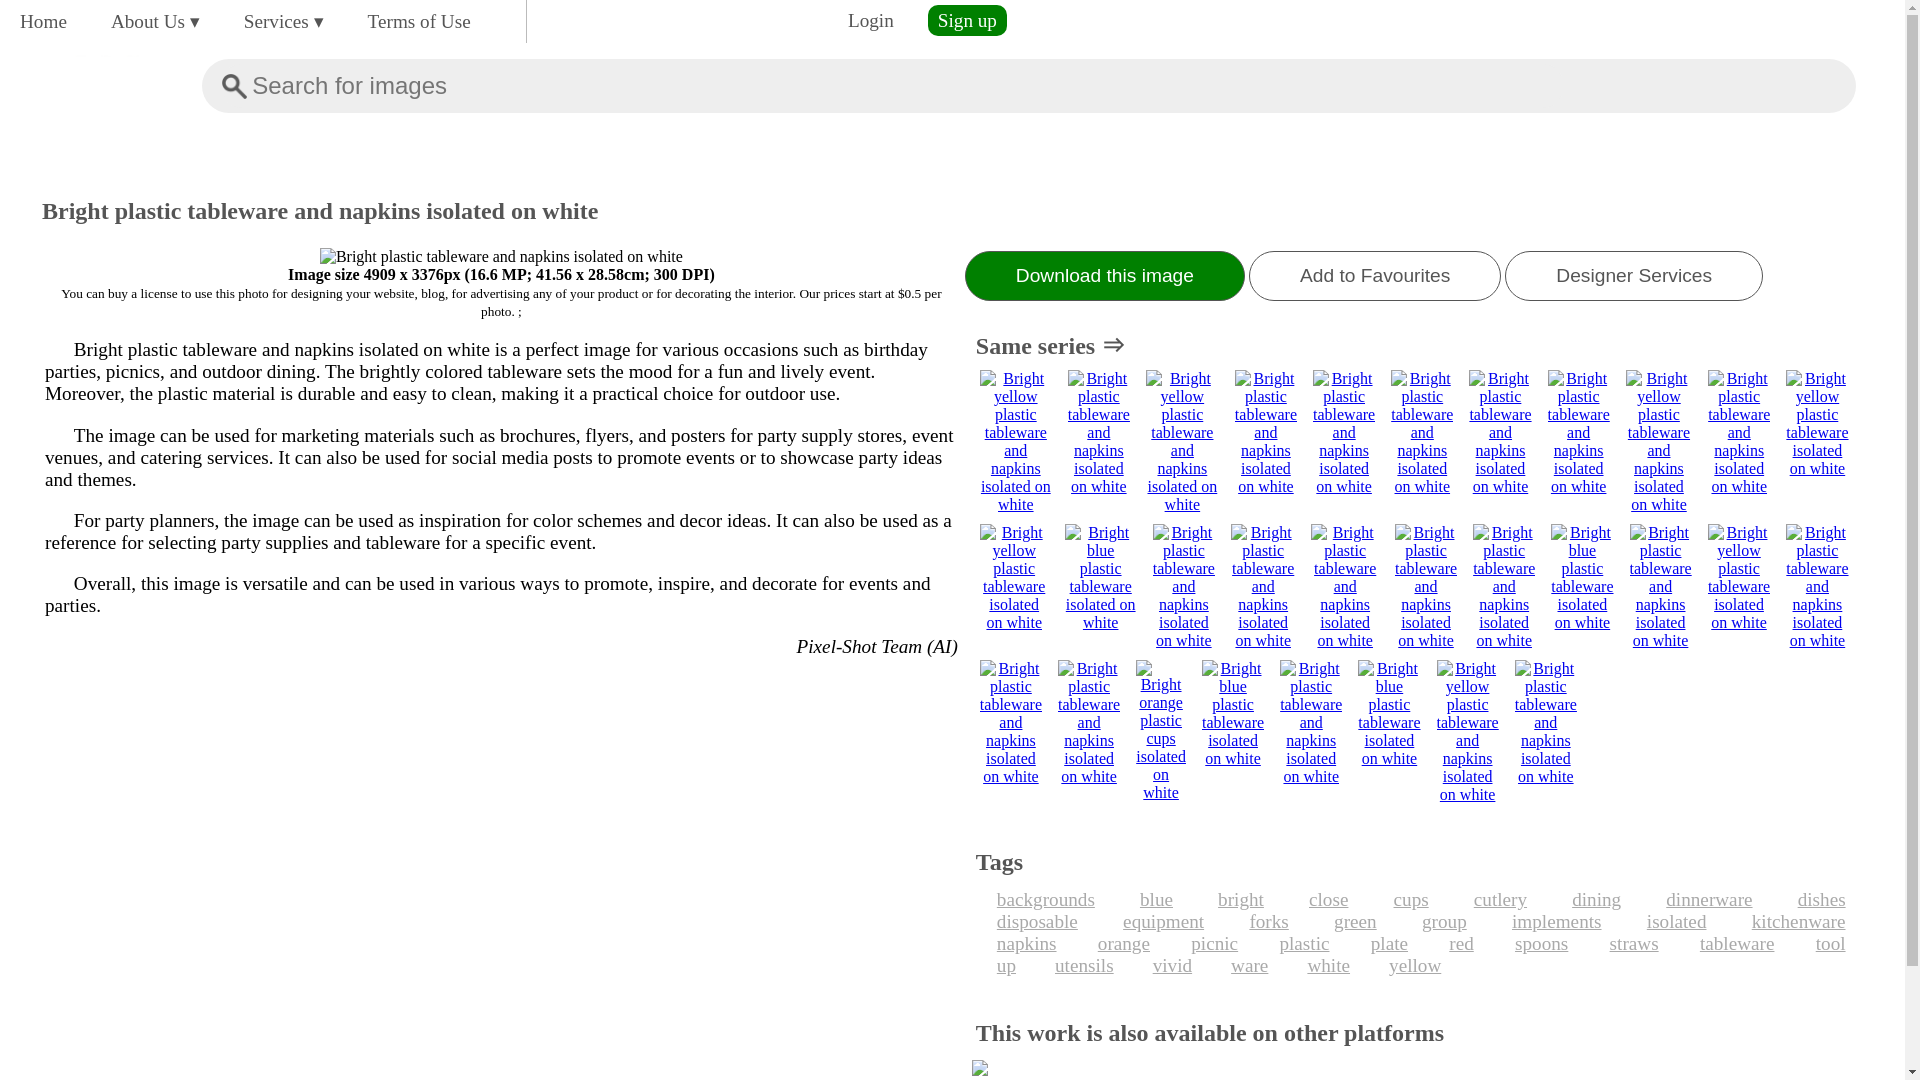 This screenshot has width=1920, height=1080. I want to click on Designer Services, so click(1634, 276).